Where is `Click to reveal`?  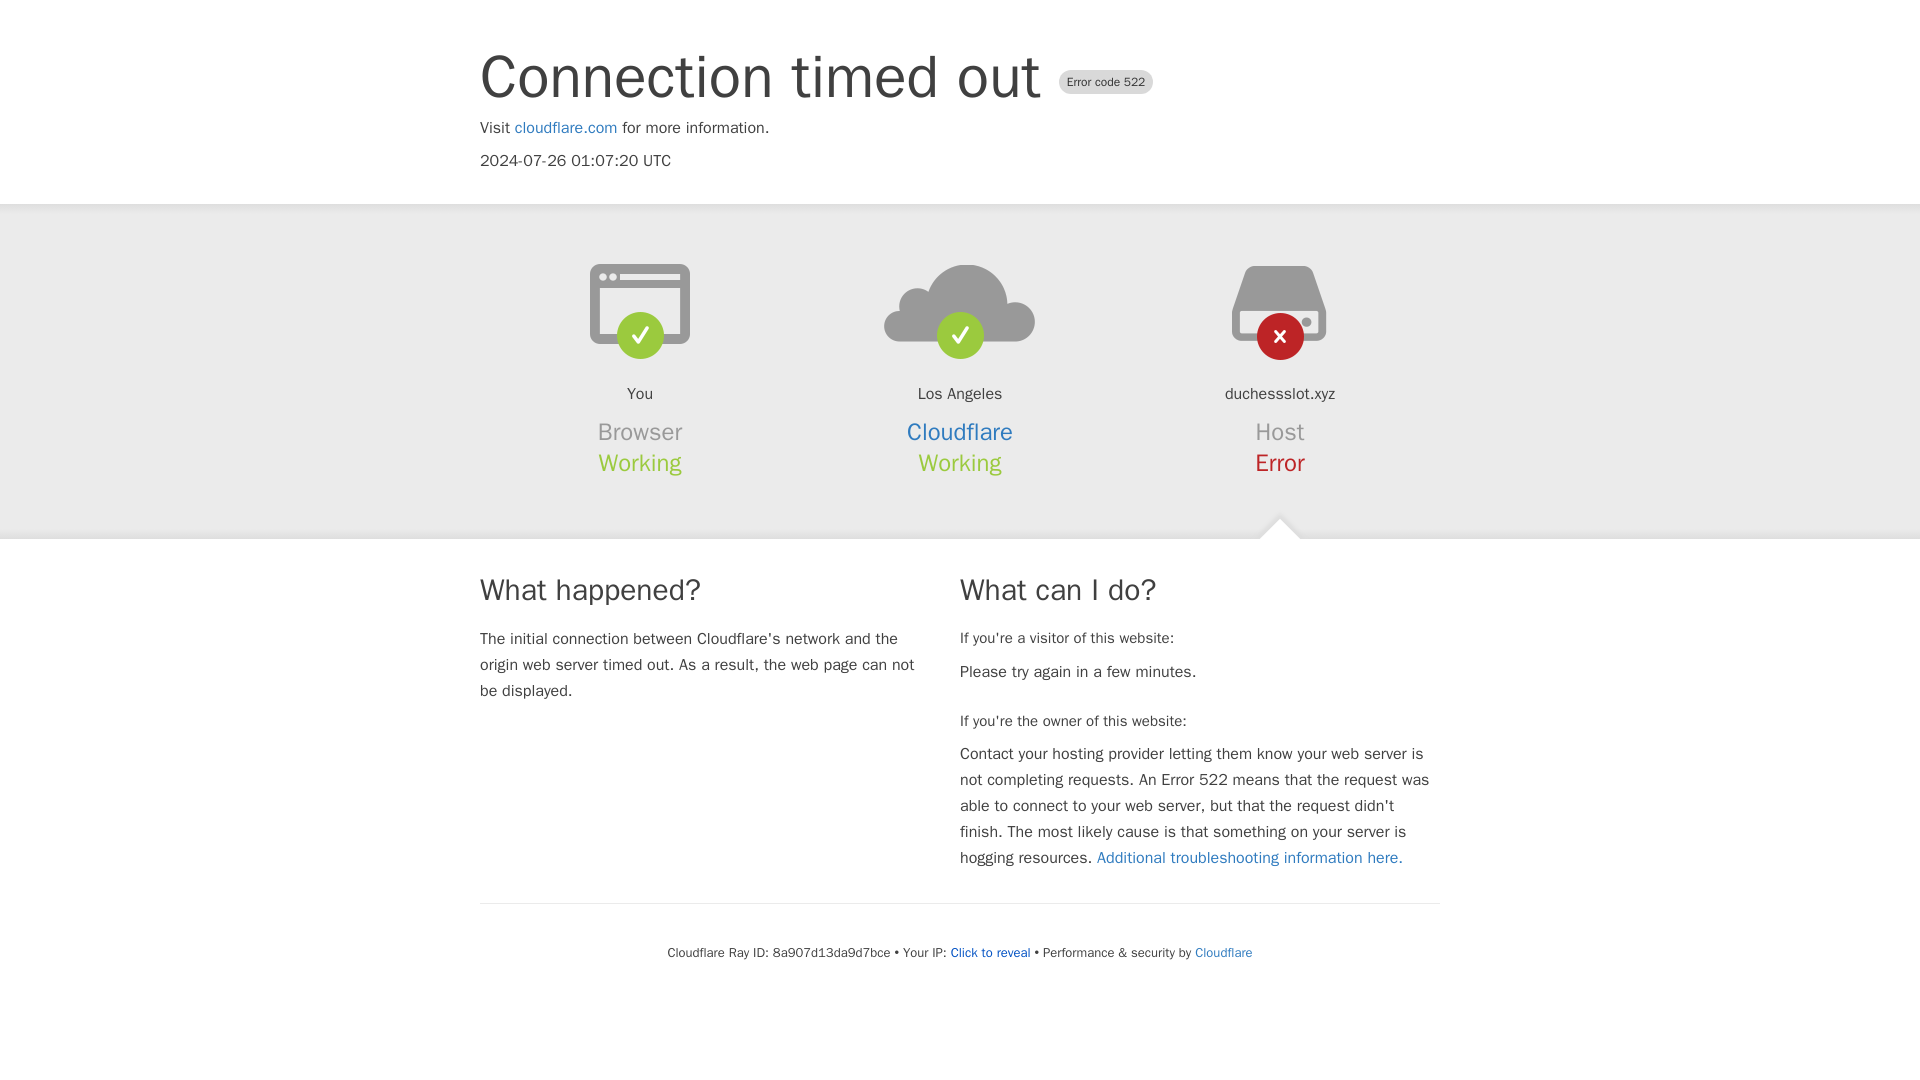
Click to reveal is located at coordinates (990, 952).